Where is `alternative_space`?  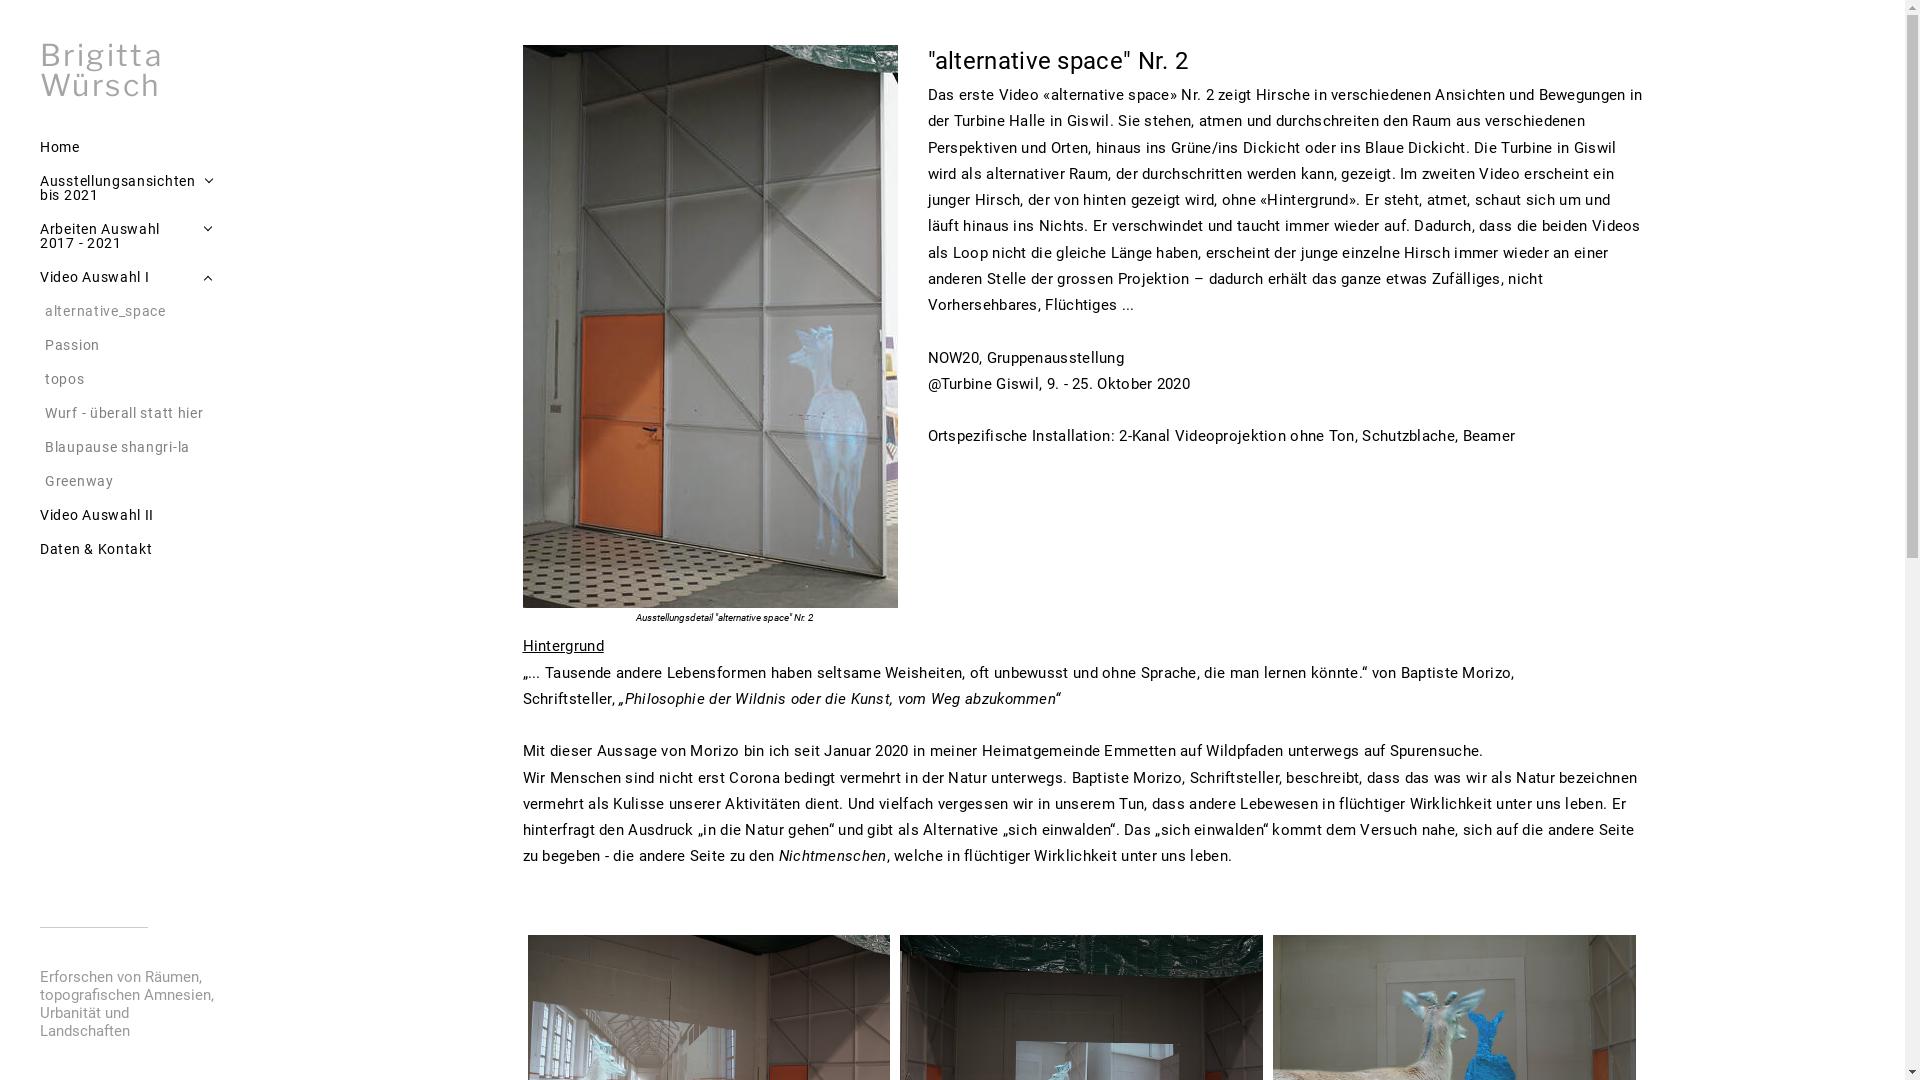
alternative_space is located at coordinates (132, 311).